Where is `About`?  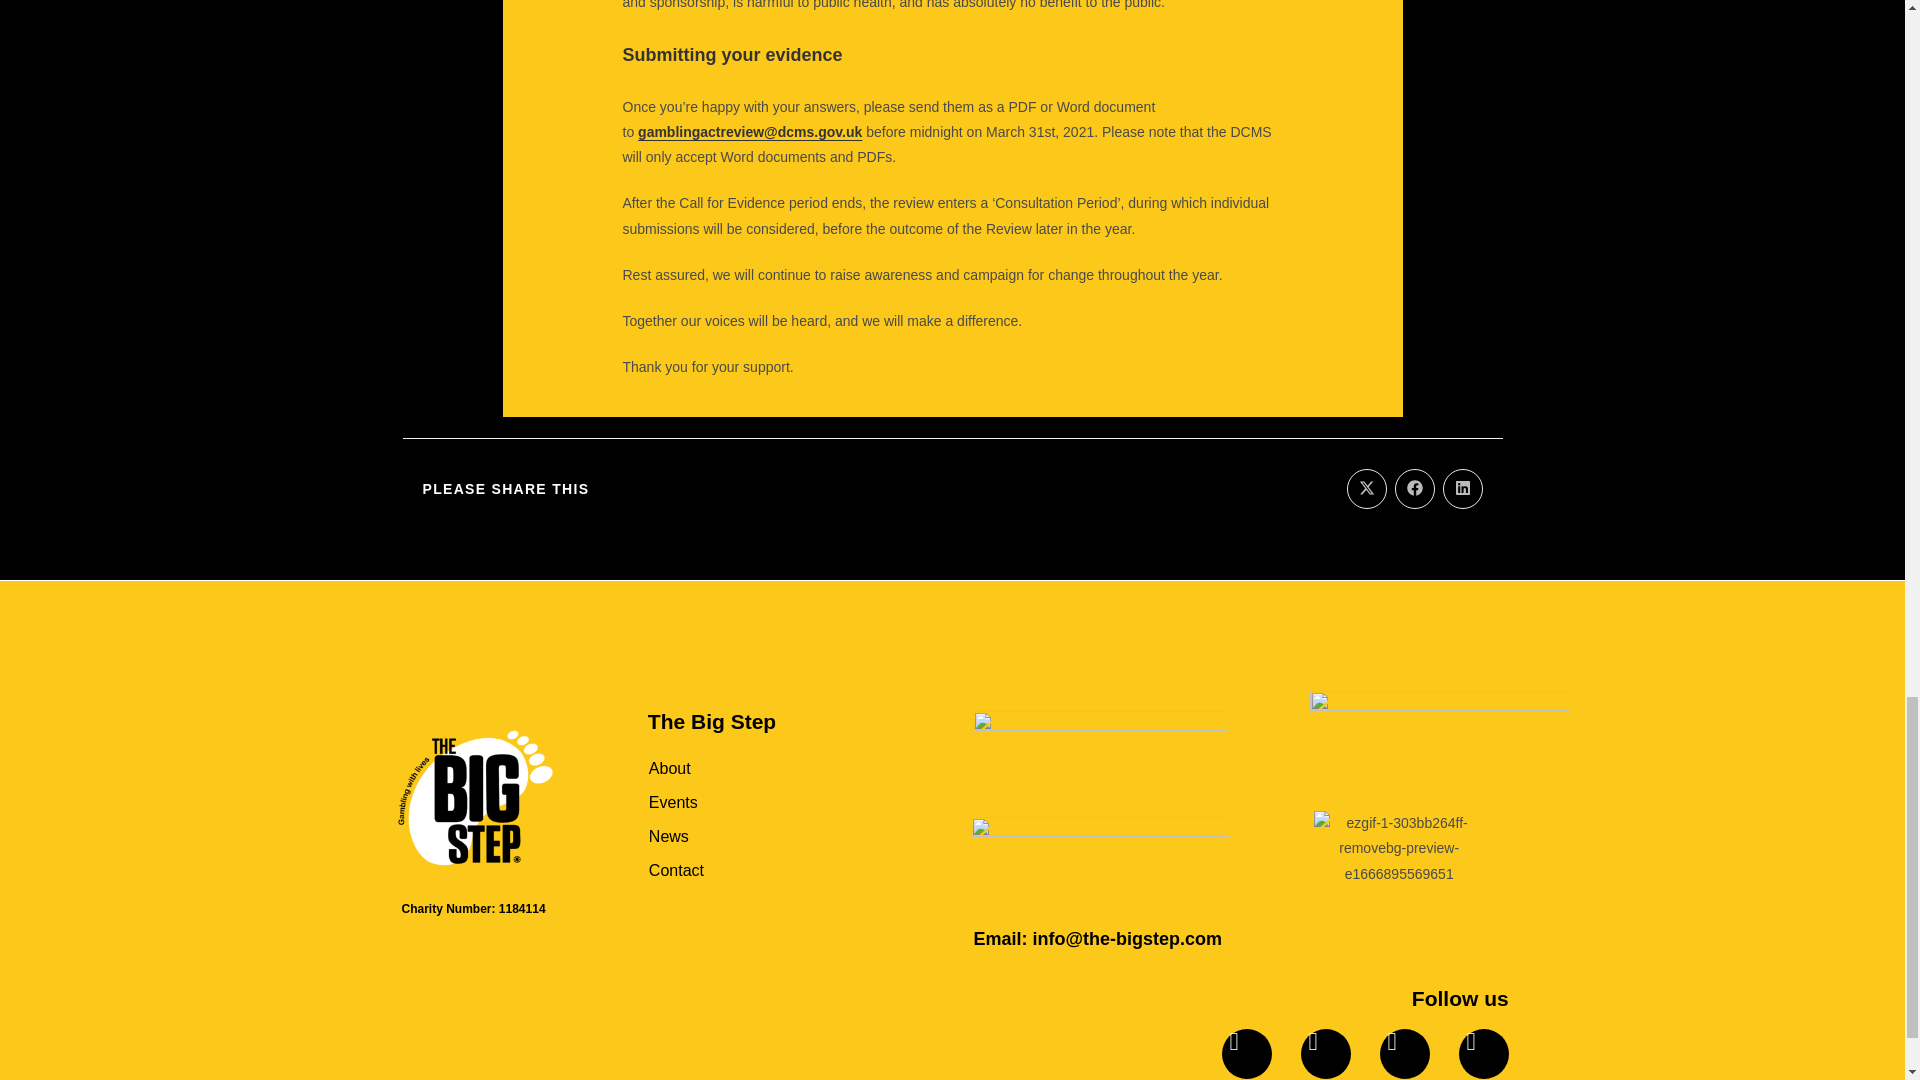
About is located at coordinates (762, 768).